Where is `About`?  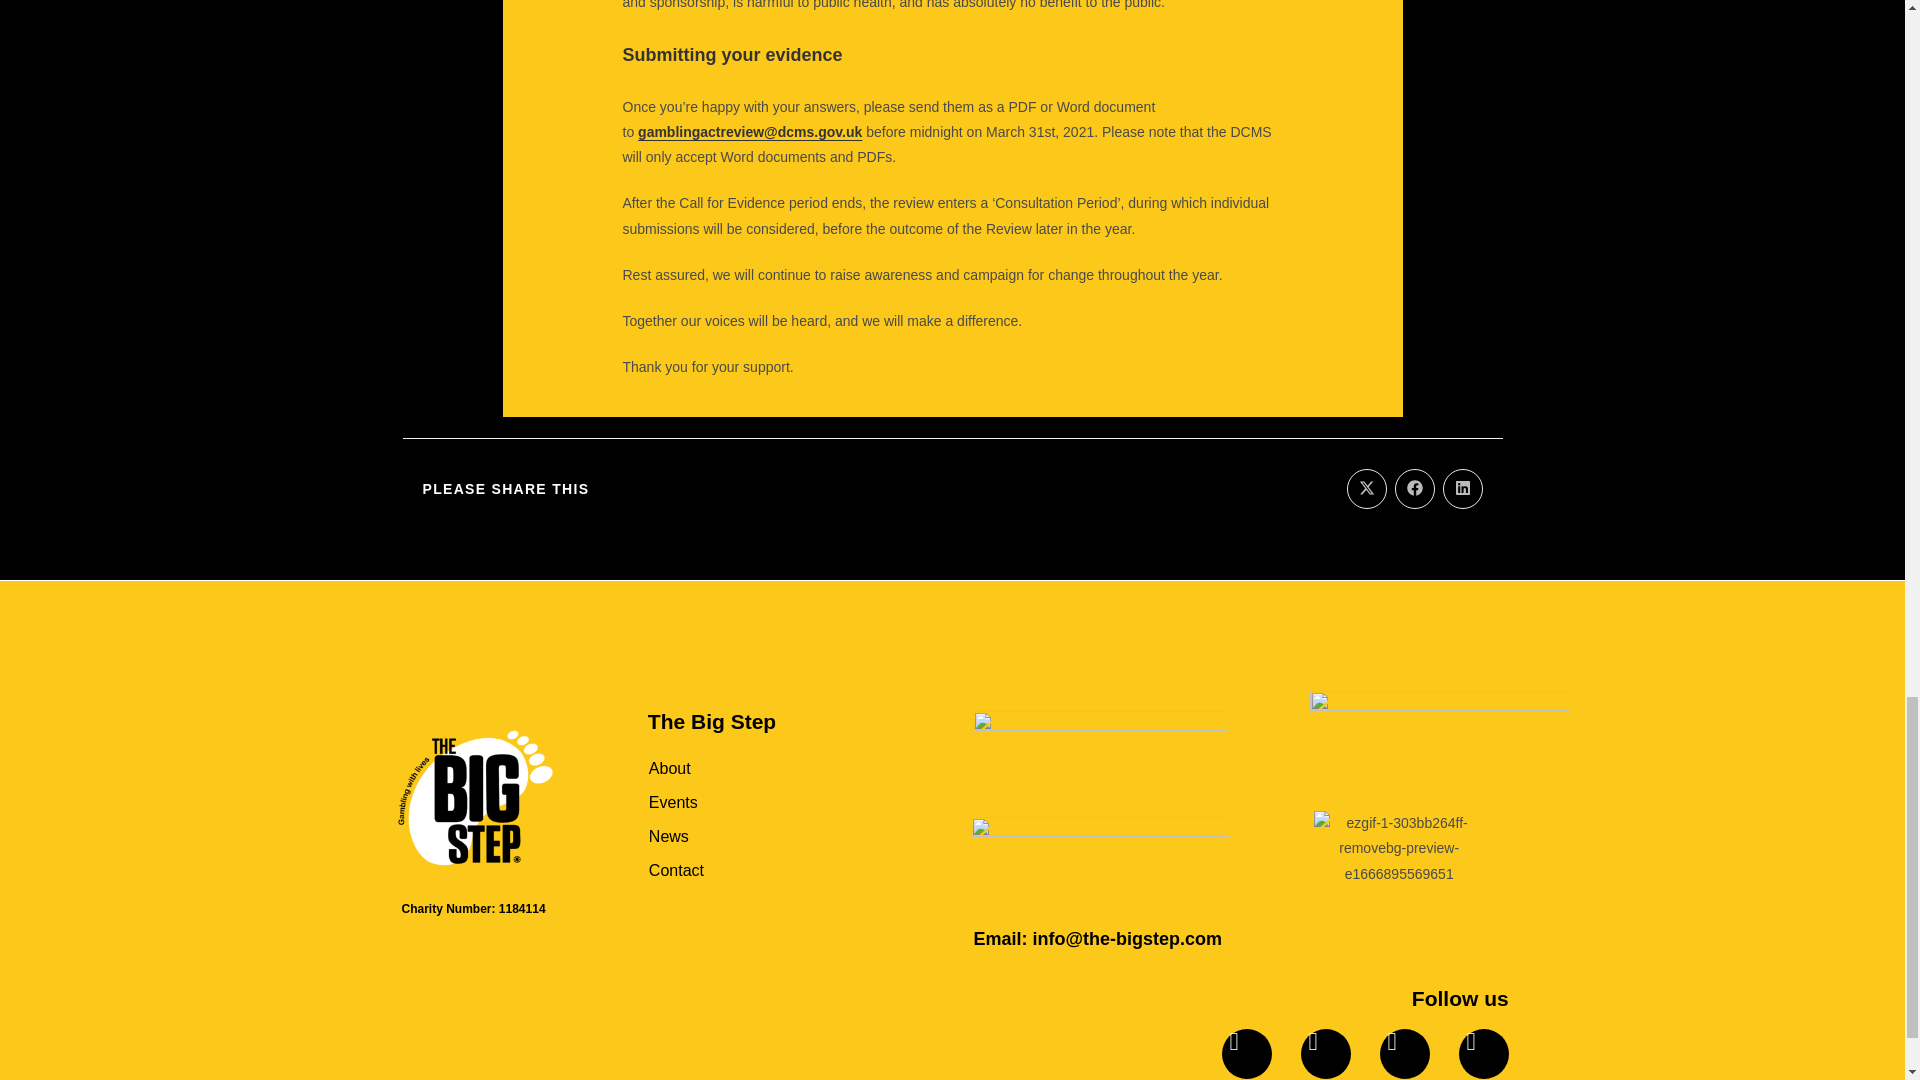
About is located at coordinates (762, 768).